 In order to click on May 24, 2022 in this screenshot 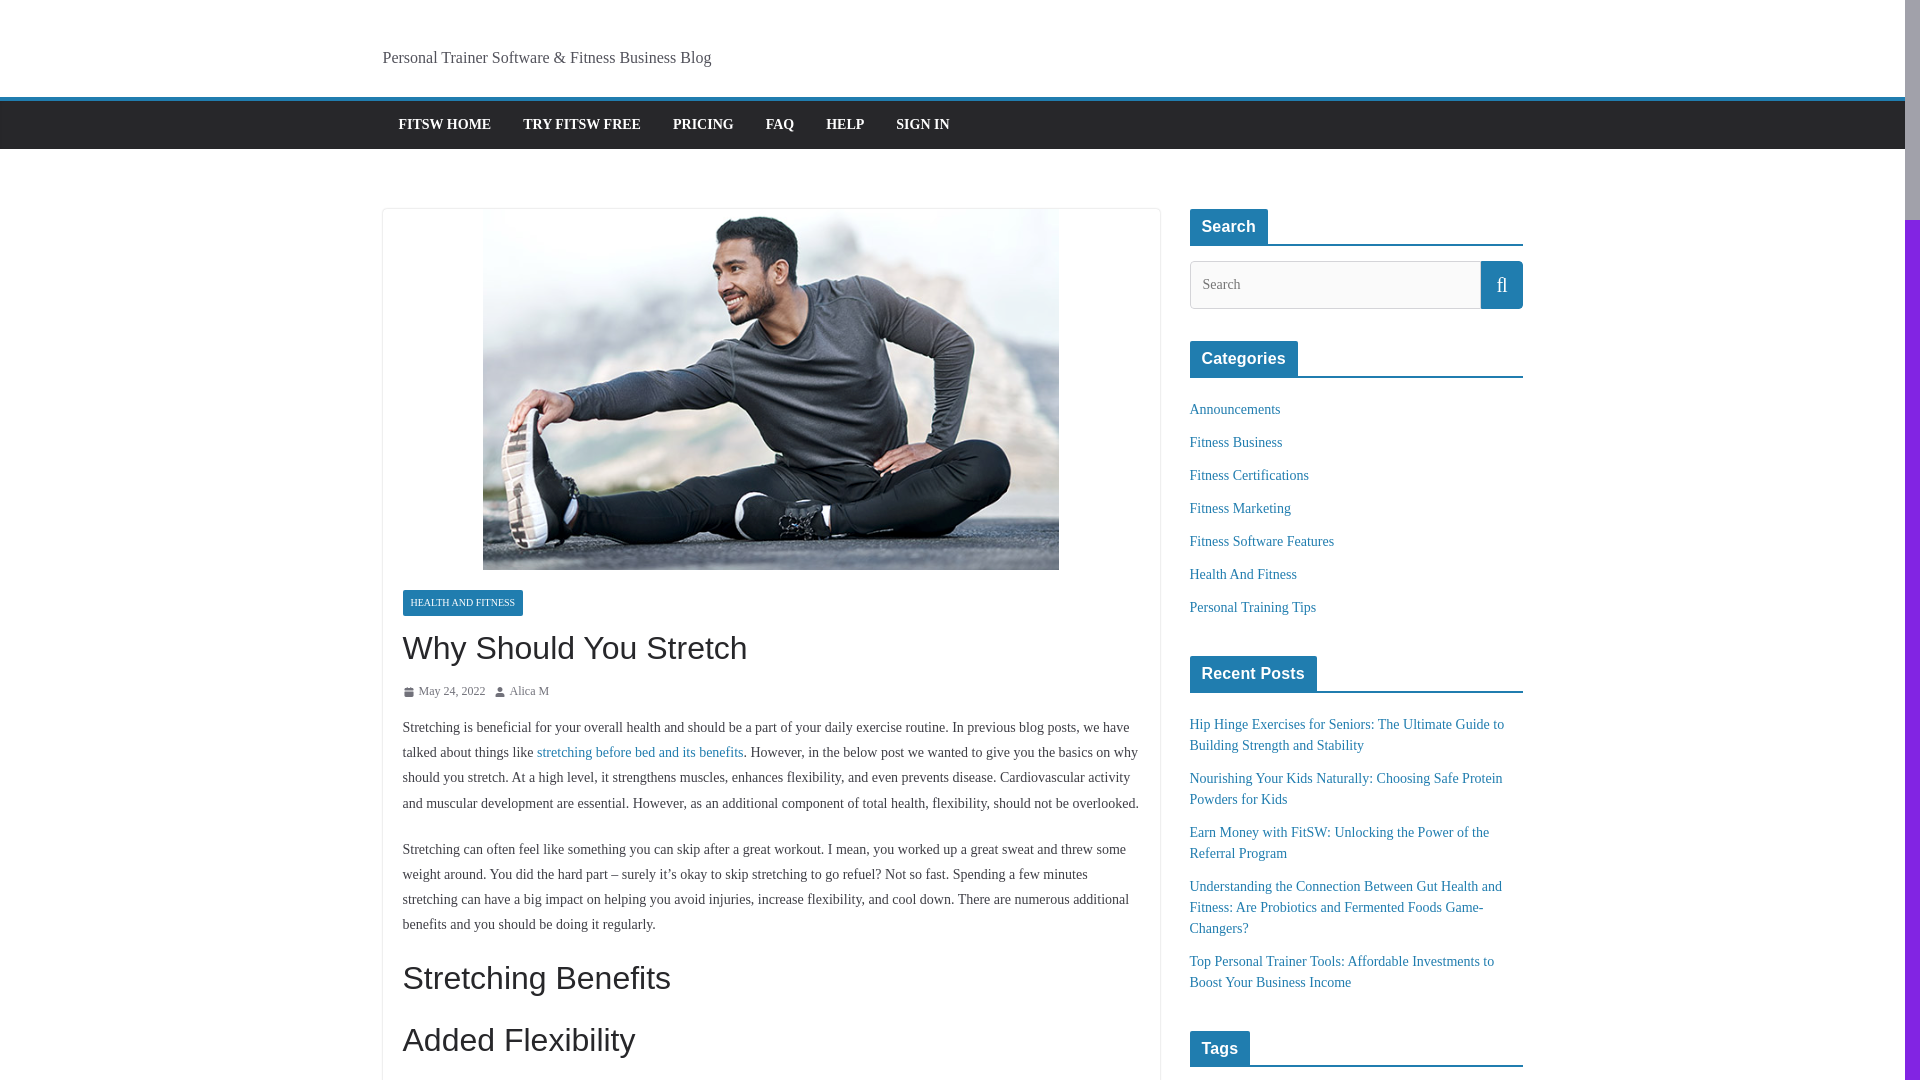, I will do `click(443, 692)`.